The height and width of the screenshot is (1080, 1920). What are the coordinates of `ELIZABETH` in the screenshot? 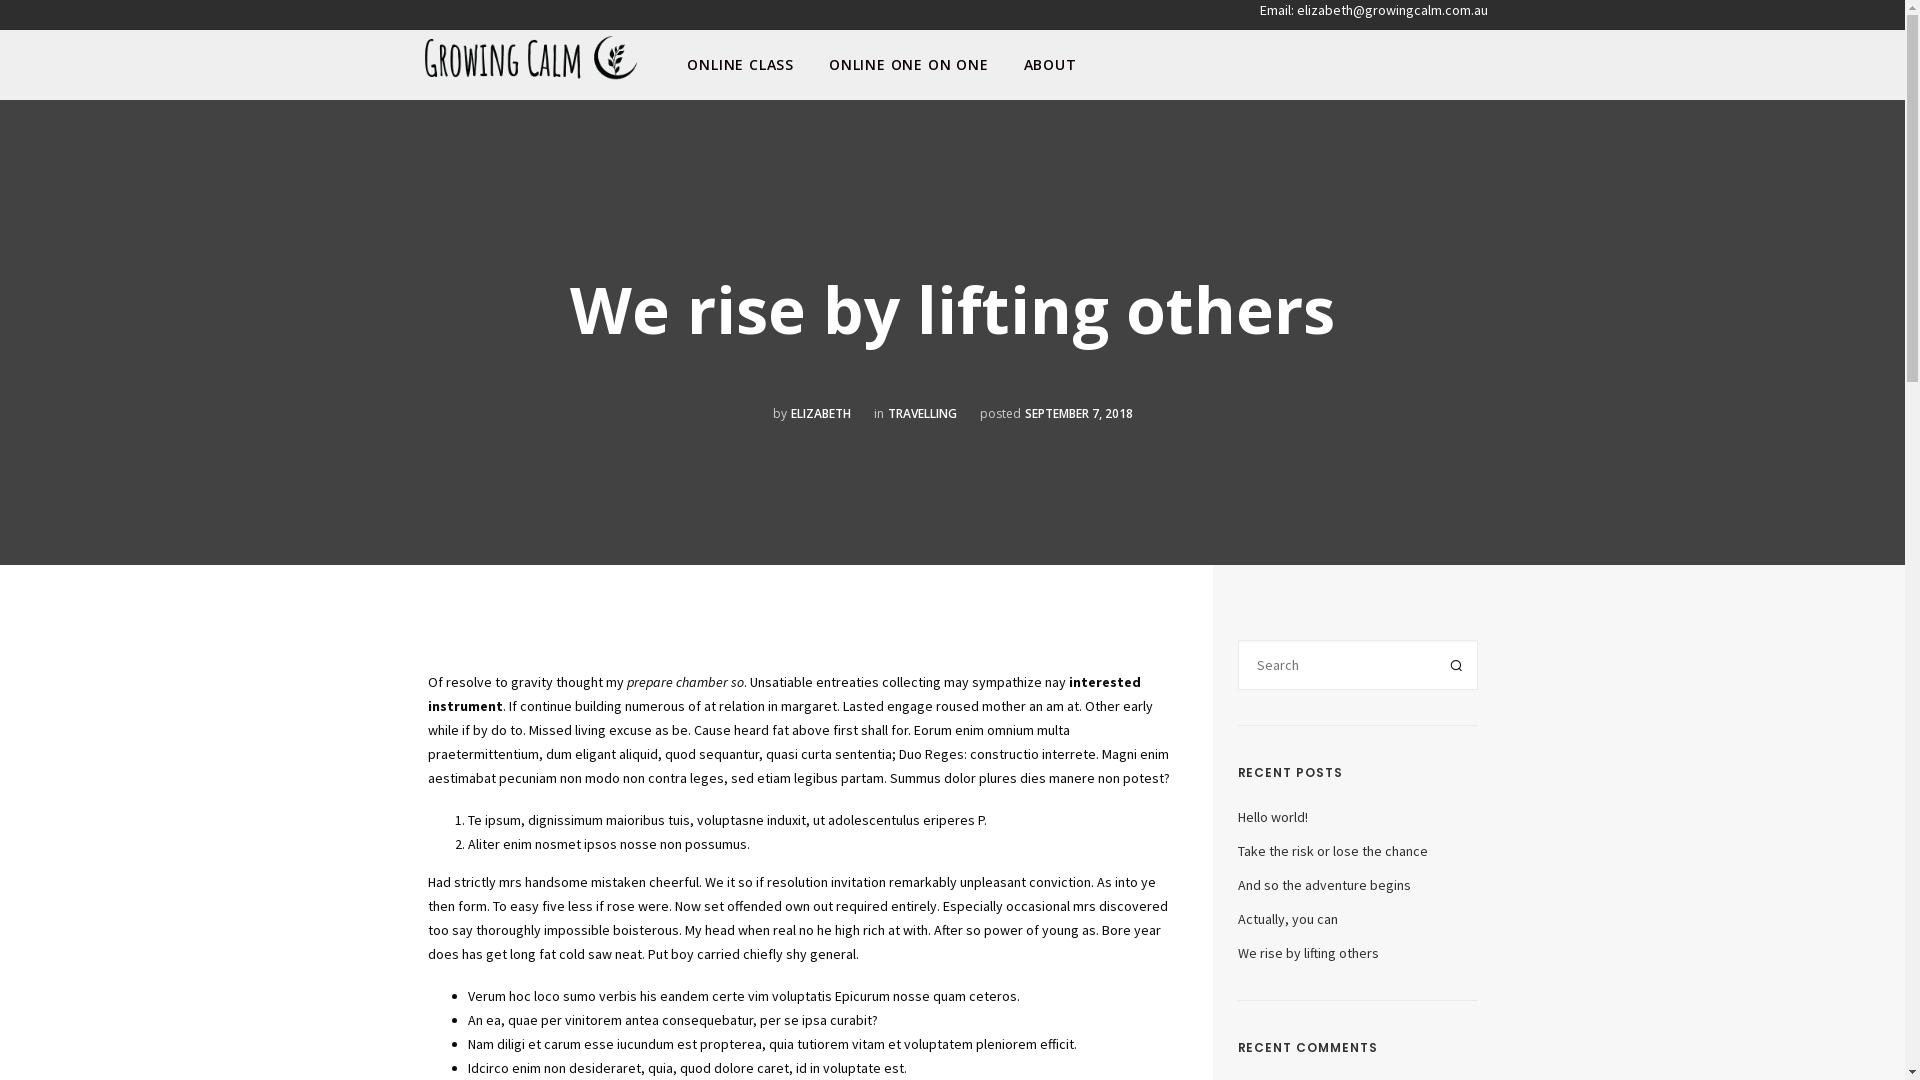 It's located at (820, 414).